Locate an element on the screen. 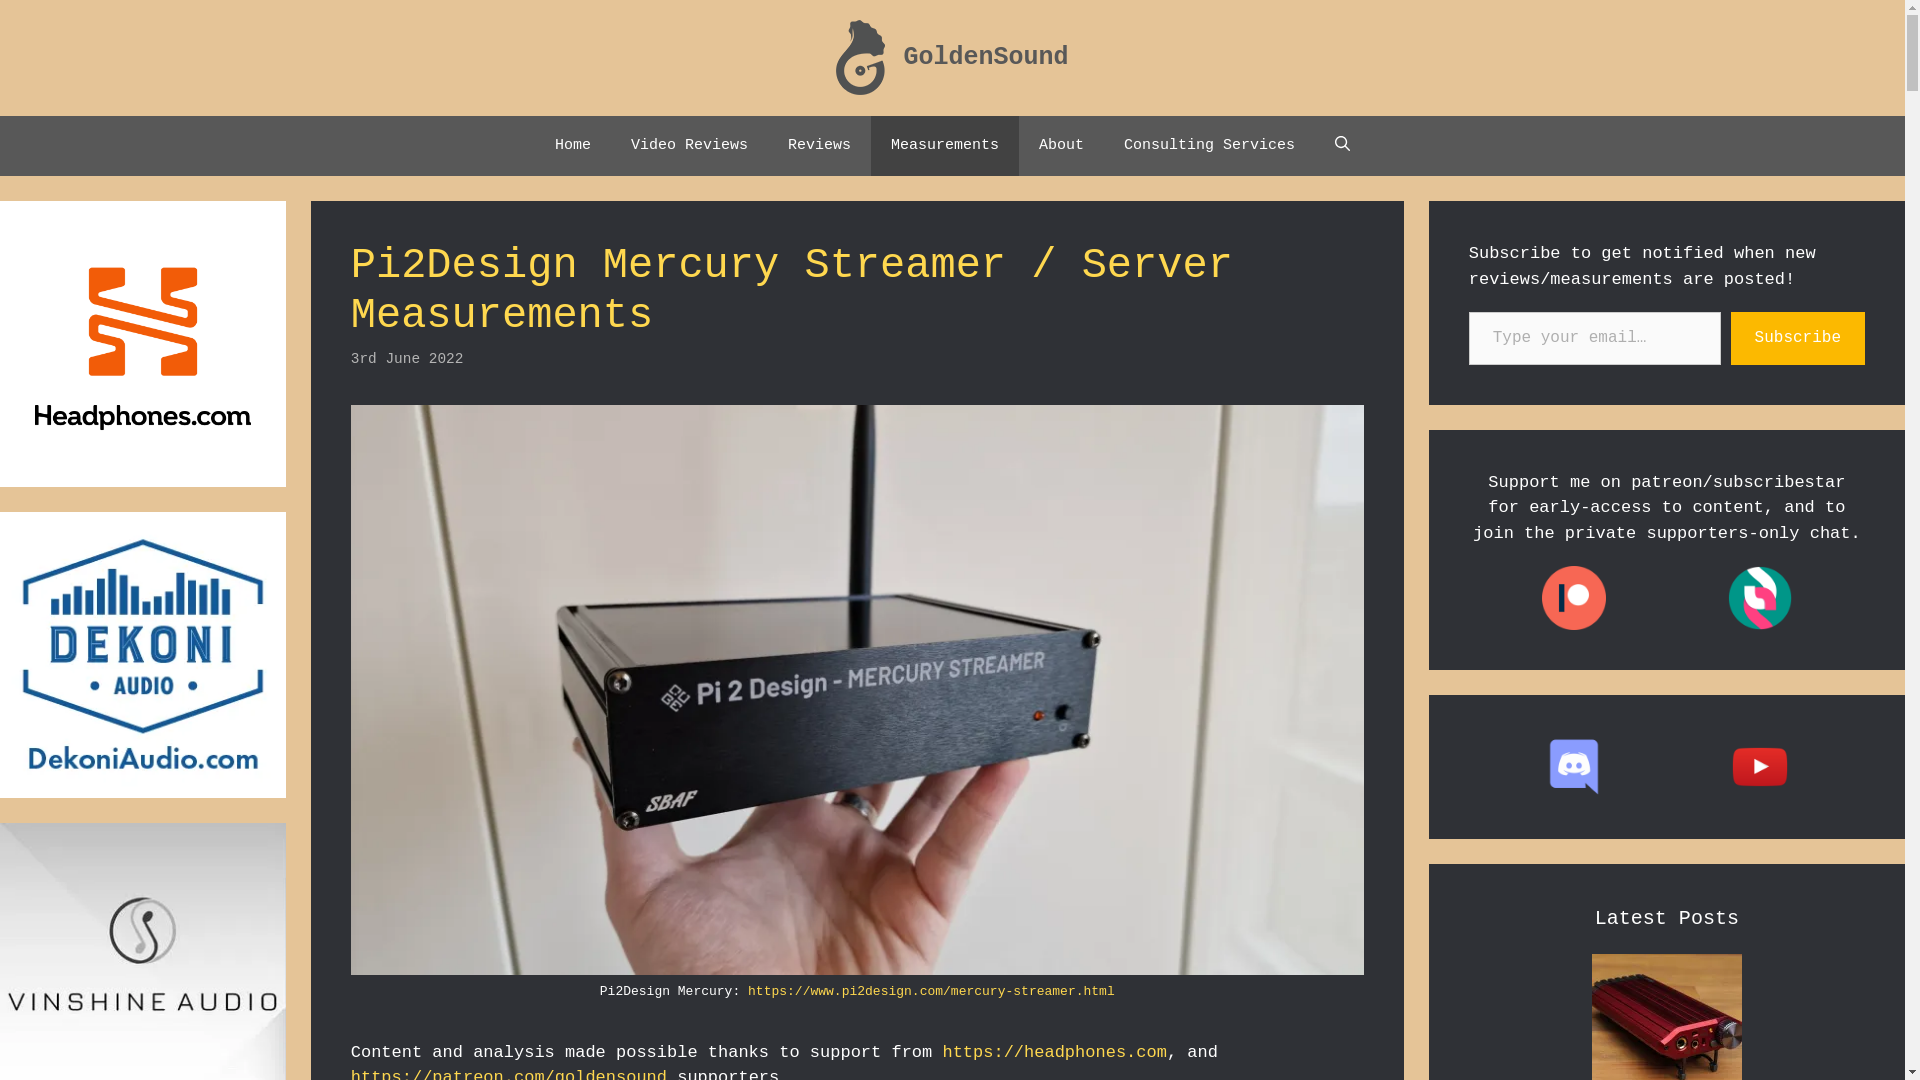  GoldenSound is located at coordinates (986, 58).